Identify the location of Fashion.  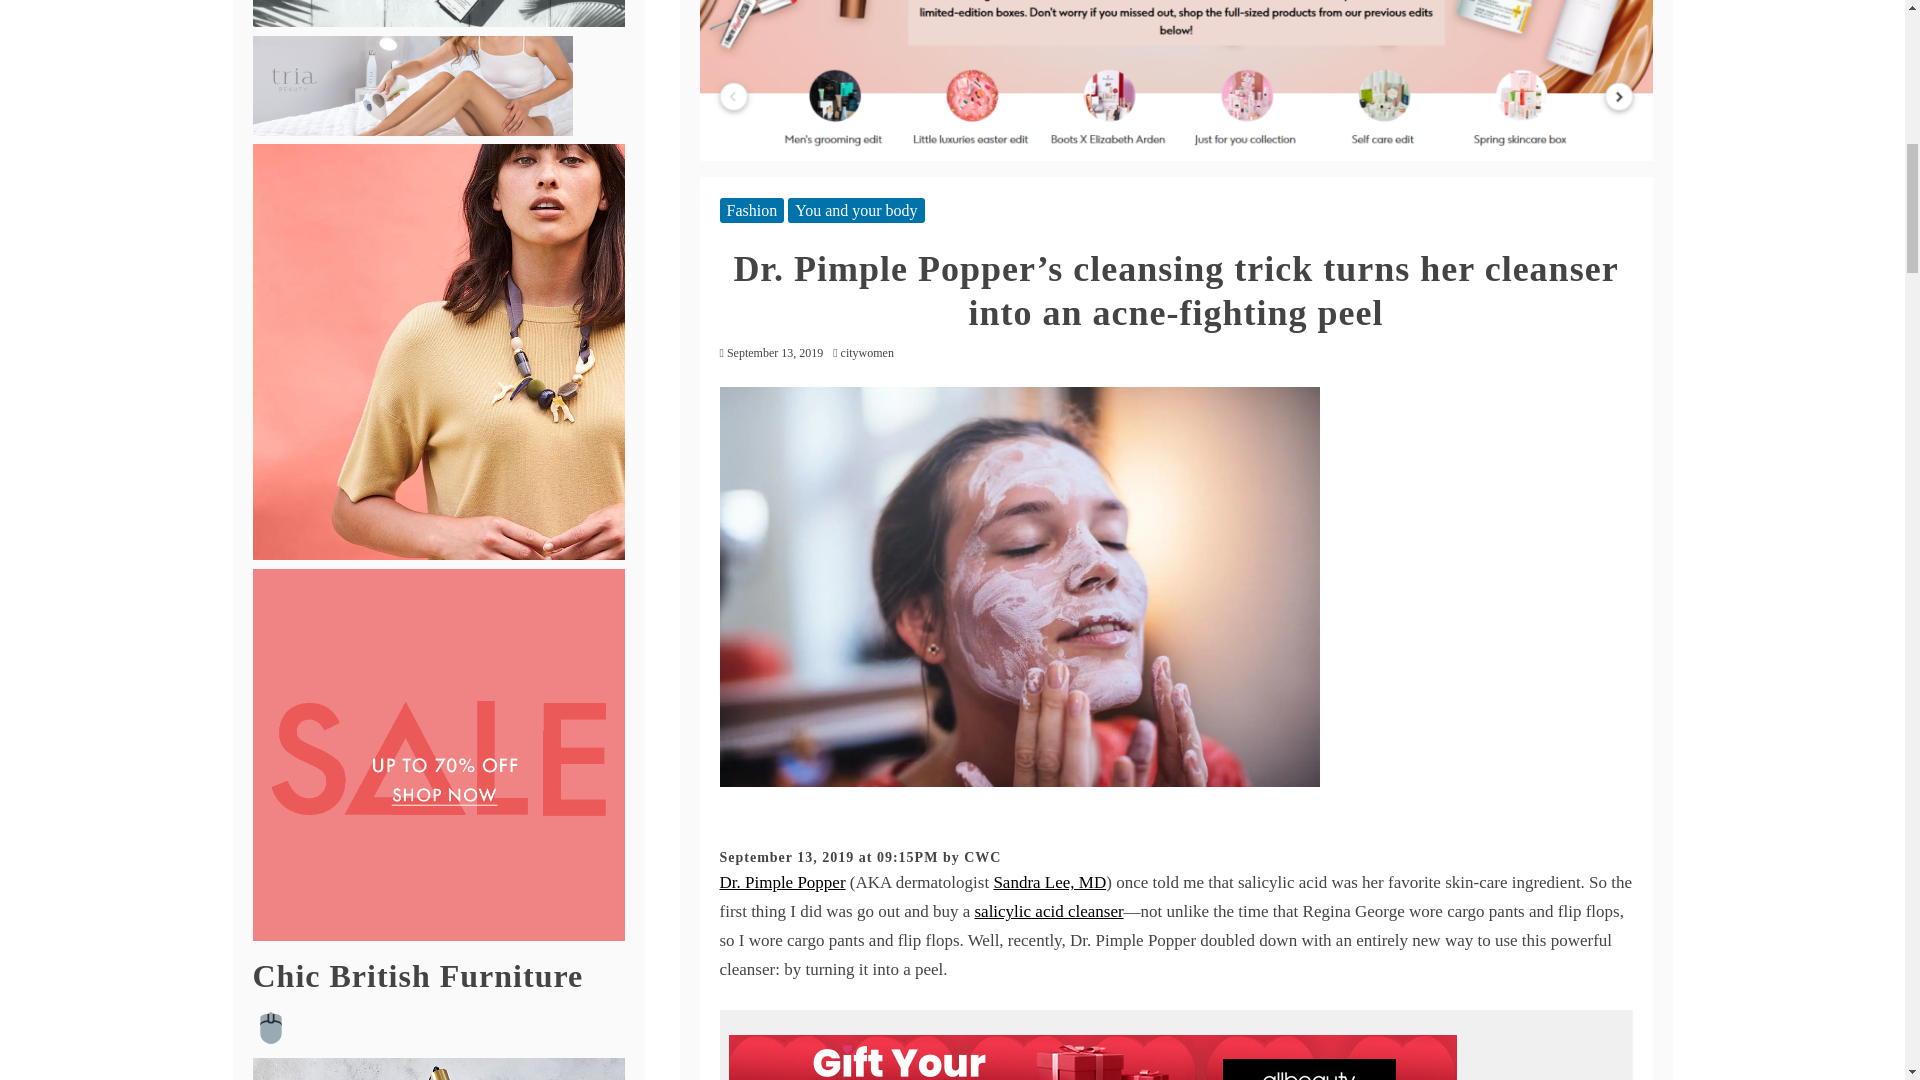
(752, 210).